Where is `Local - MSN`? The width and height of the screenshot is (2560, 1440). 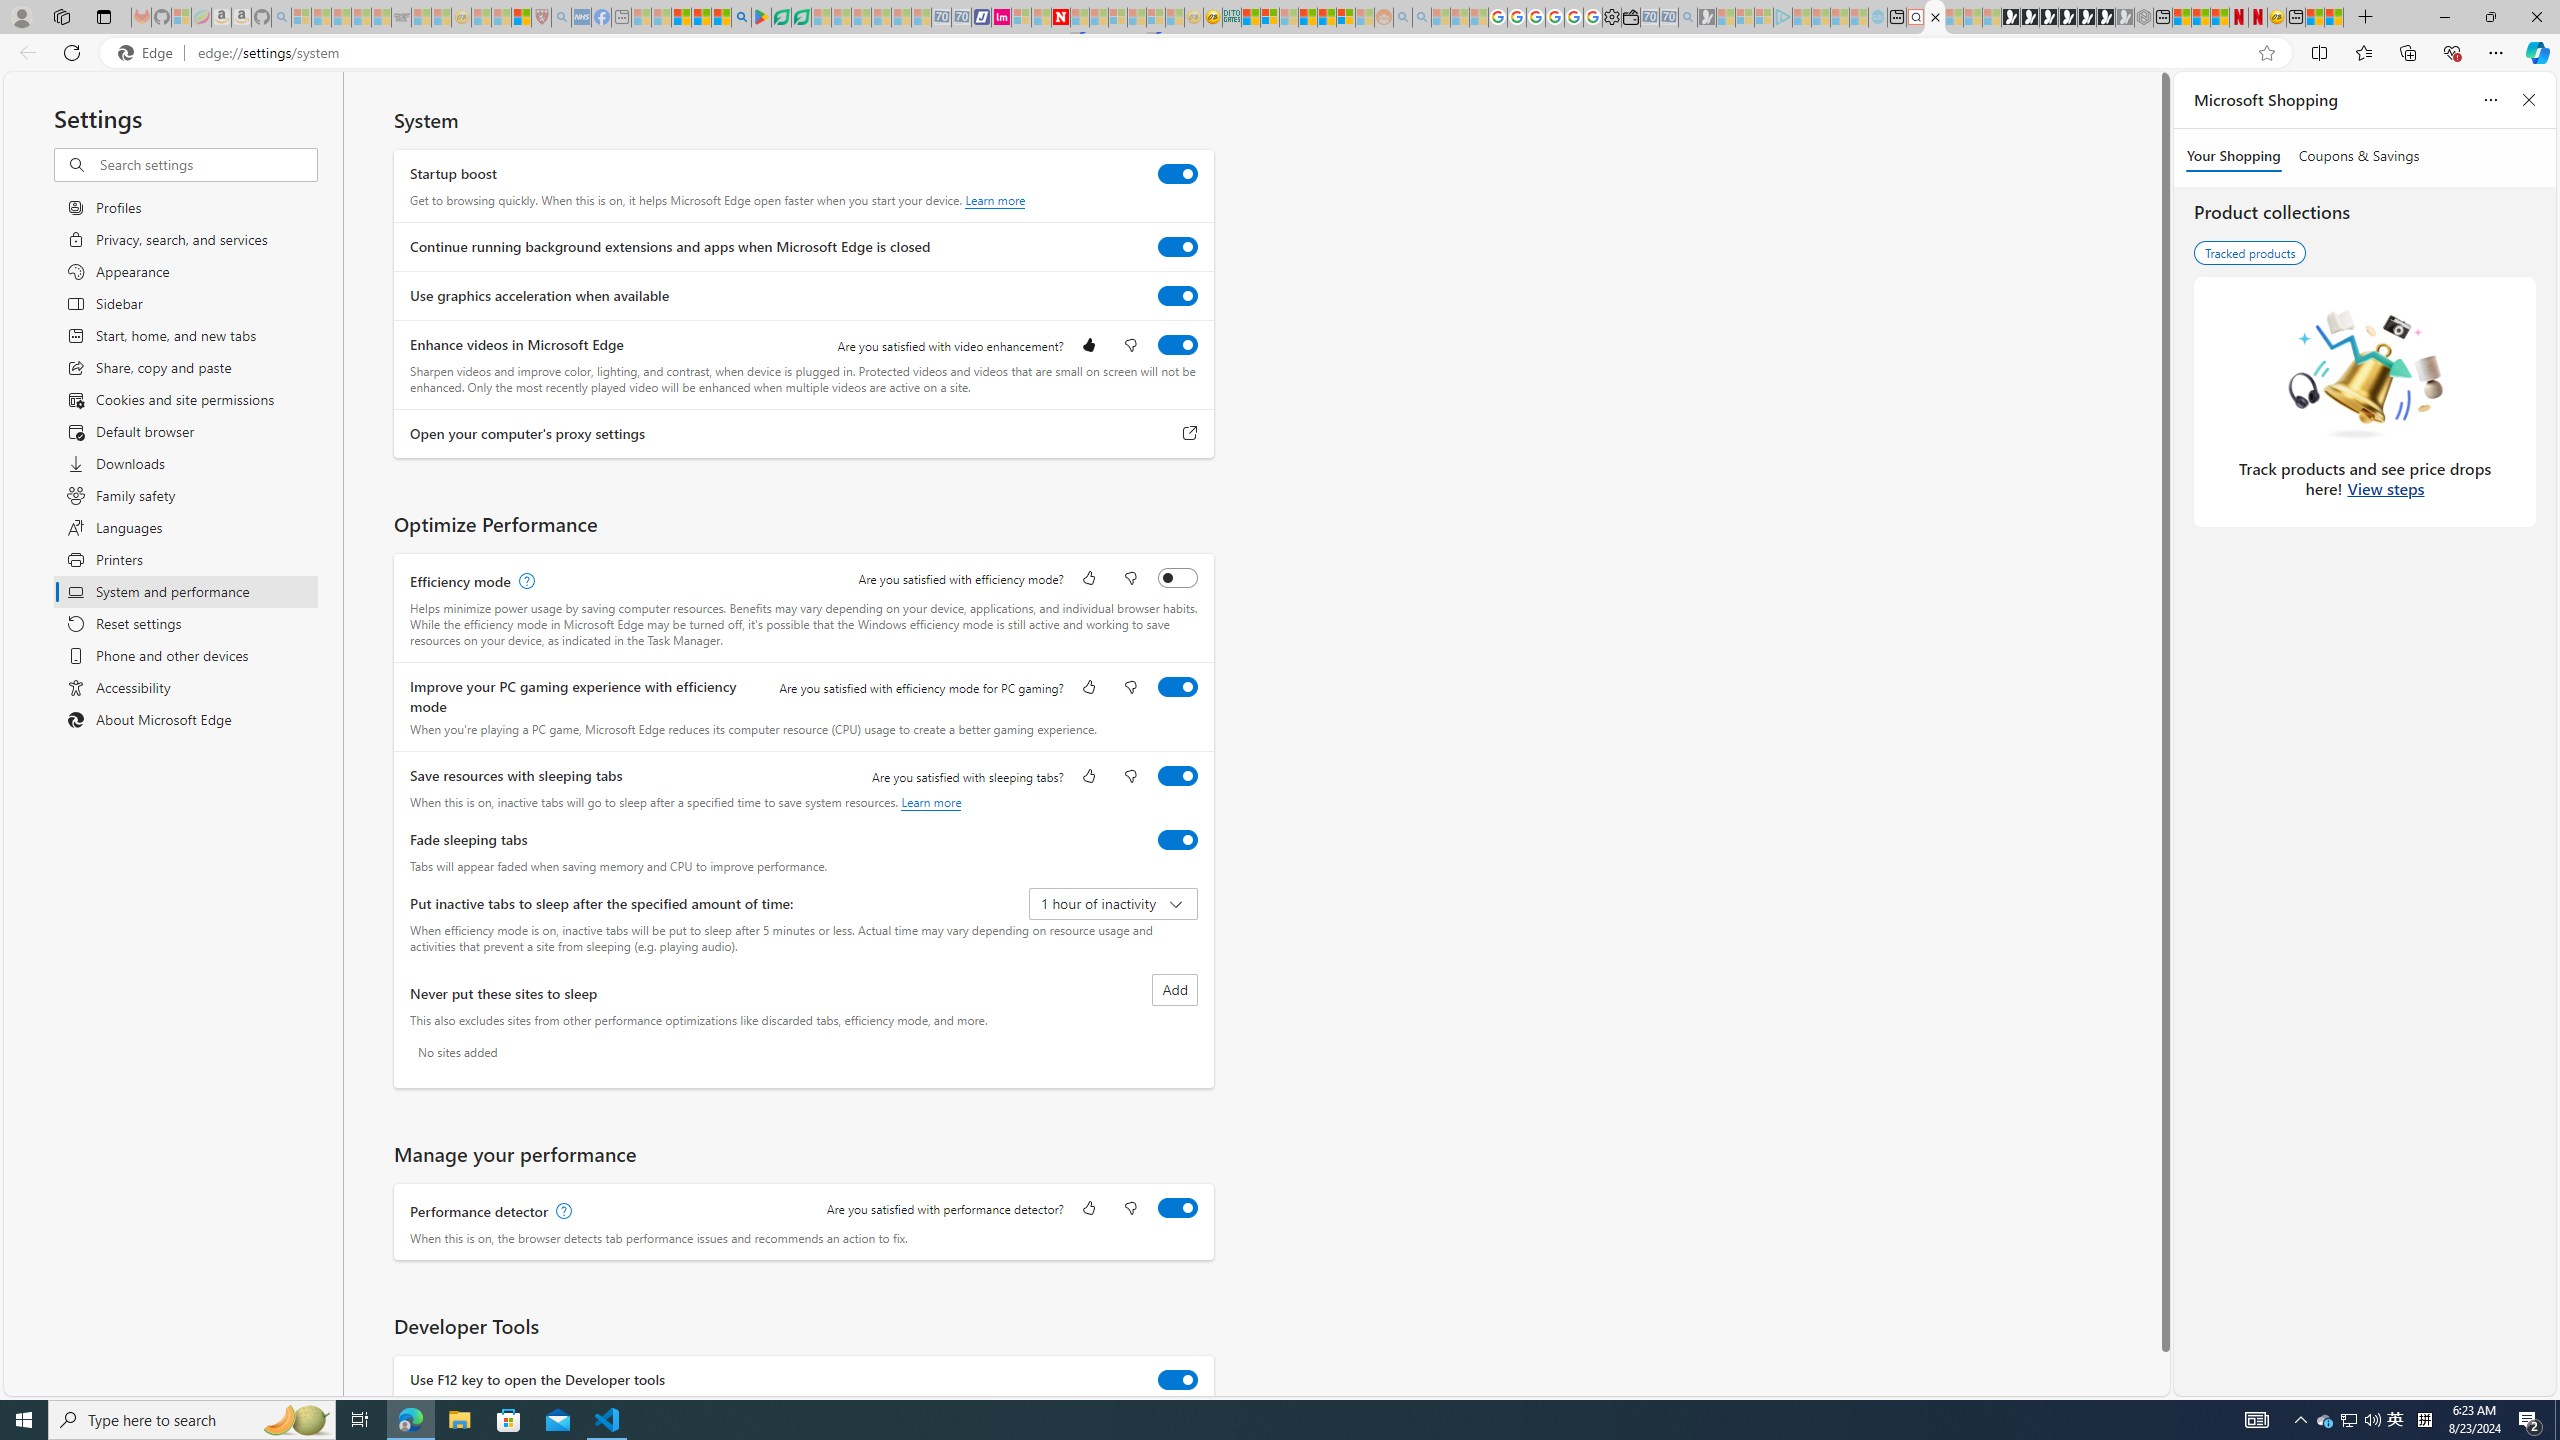
Local - MSN is located at coordinates (520, 17).